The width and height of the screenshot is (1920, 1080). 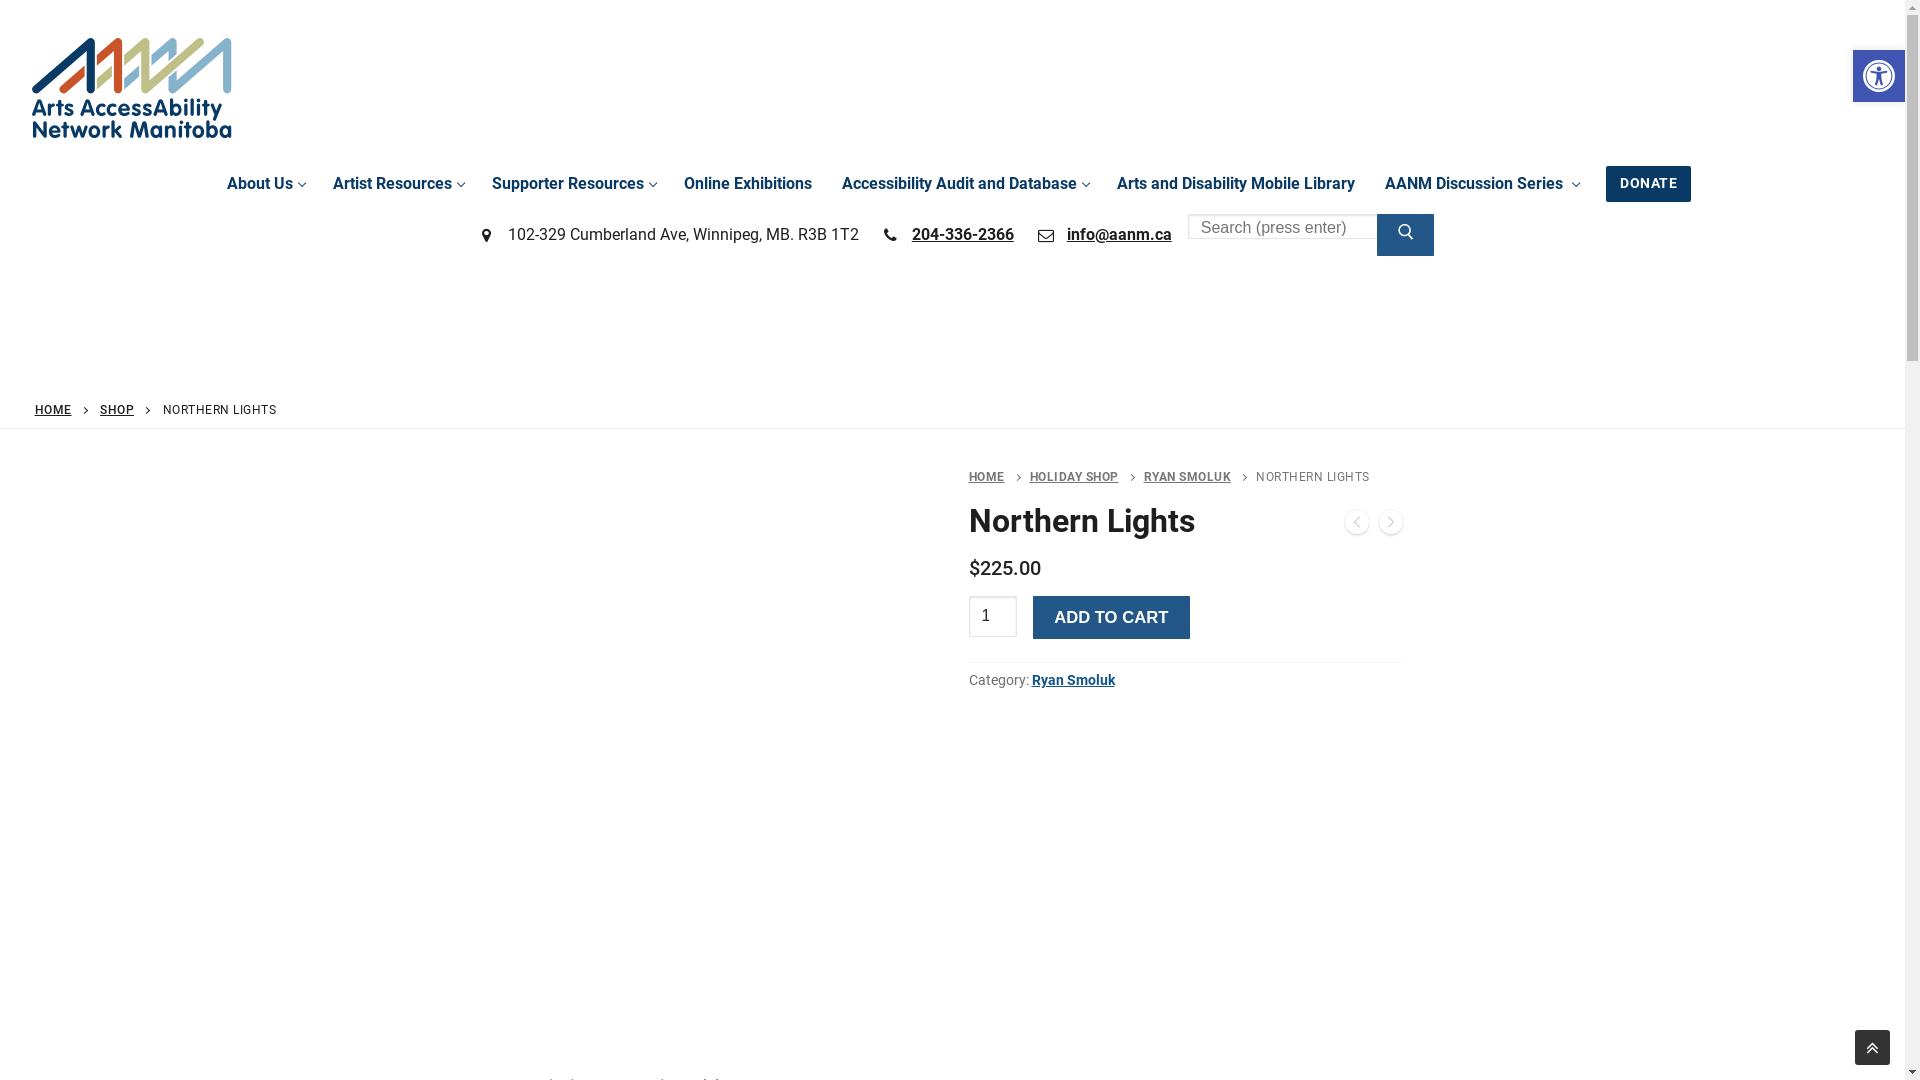 What do you see at coordinates (1101, 235) in the screenshot?
I see `info@aanm.ca` at bounding box center [1101, 235].